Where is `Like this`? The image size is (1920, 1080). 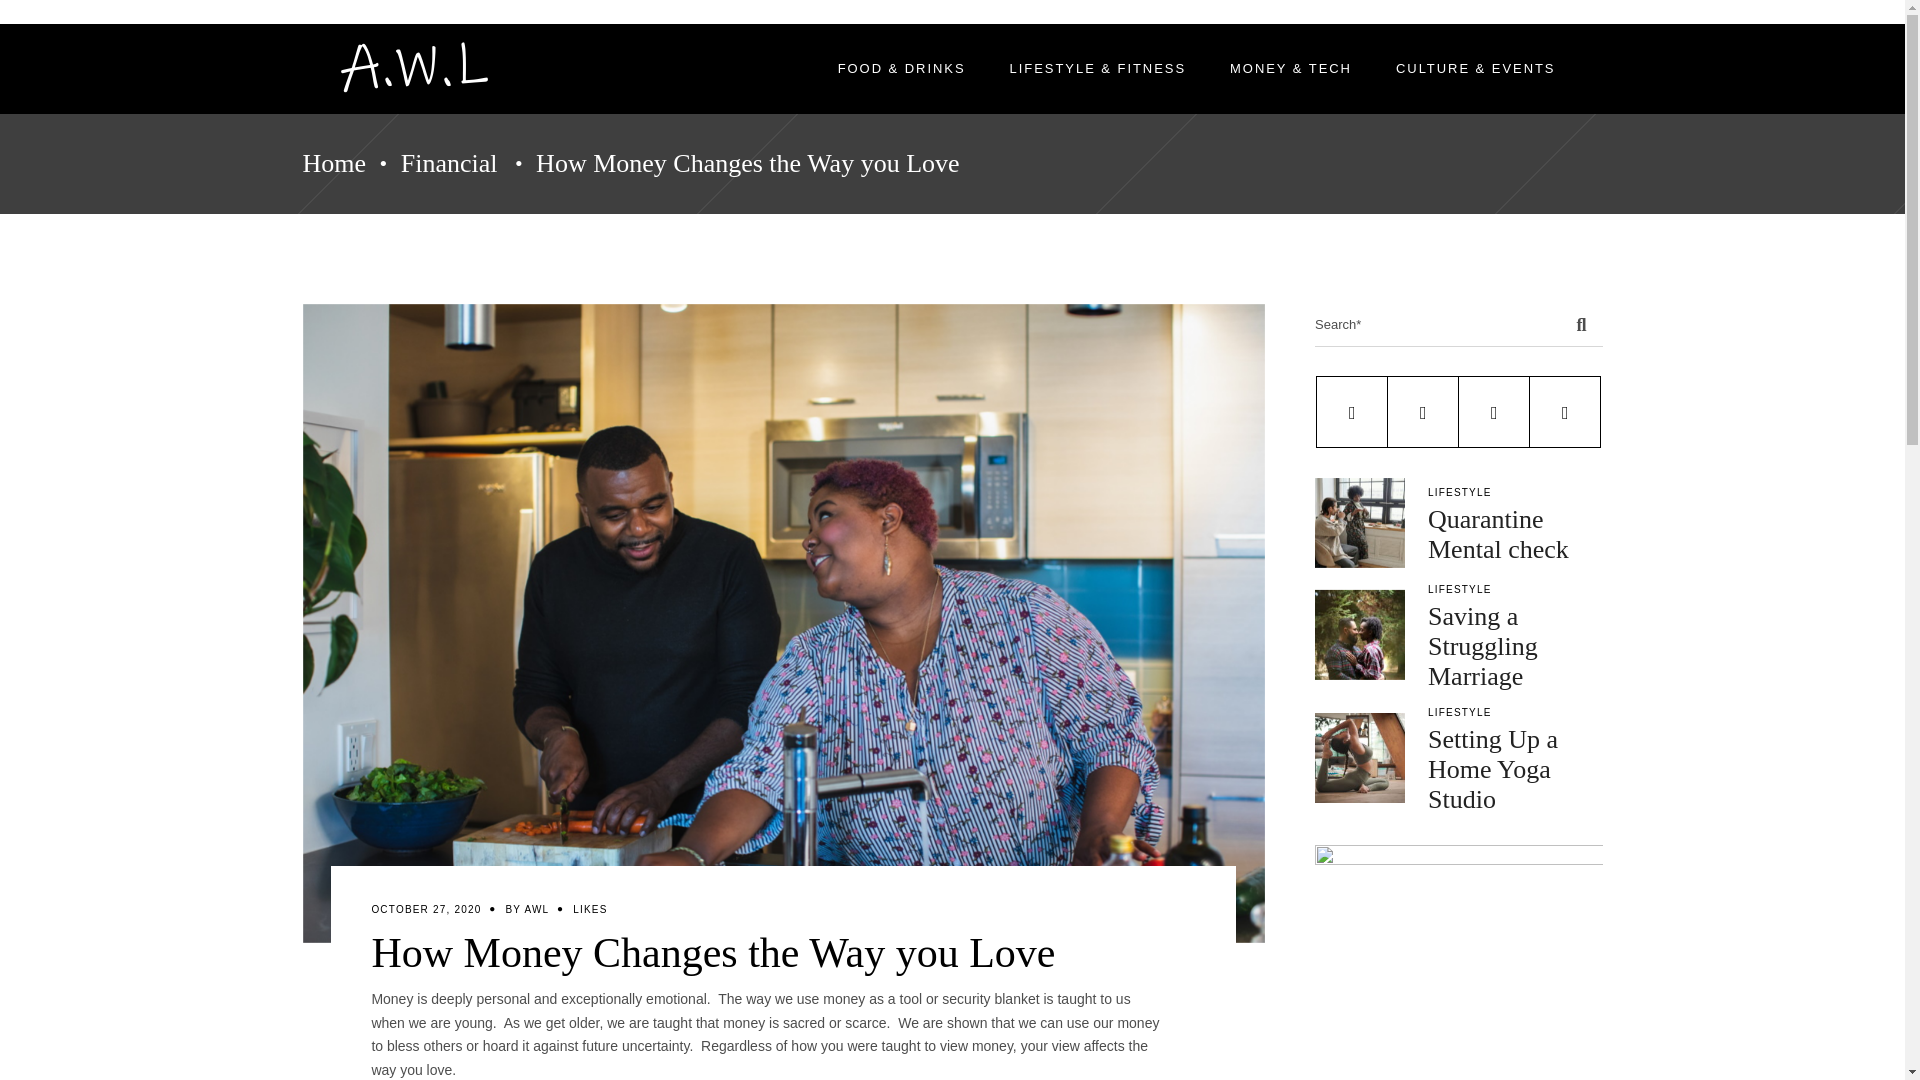
Like this is located at coordinates (589, 908).